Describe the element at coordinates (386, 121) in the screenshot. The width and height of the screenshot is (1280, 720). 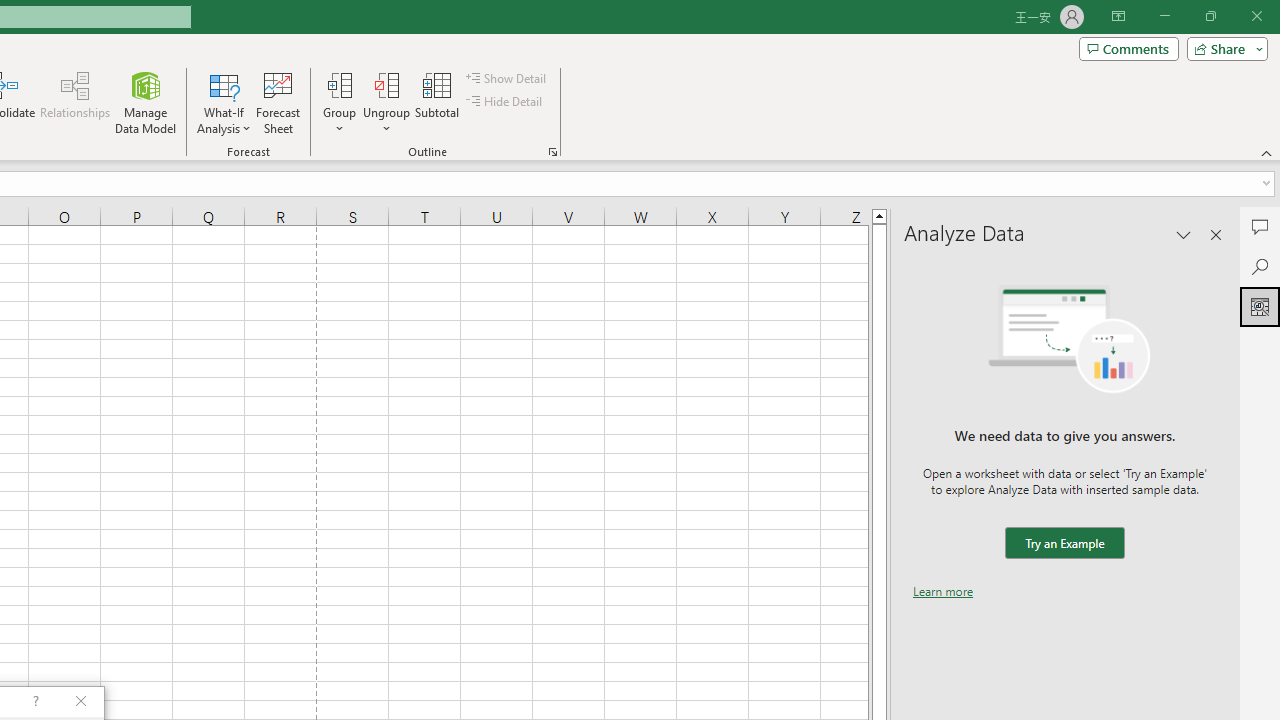
I see `More Options` at that location.